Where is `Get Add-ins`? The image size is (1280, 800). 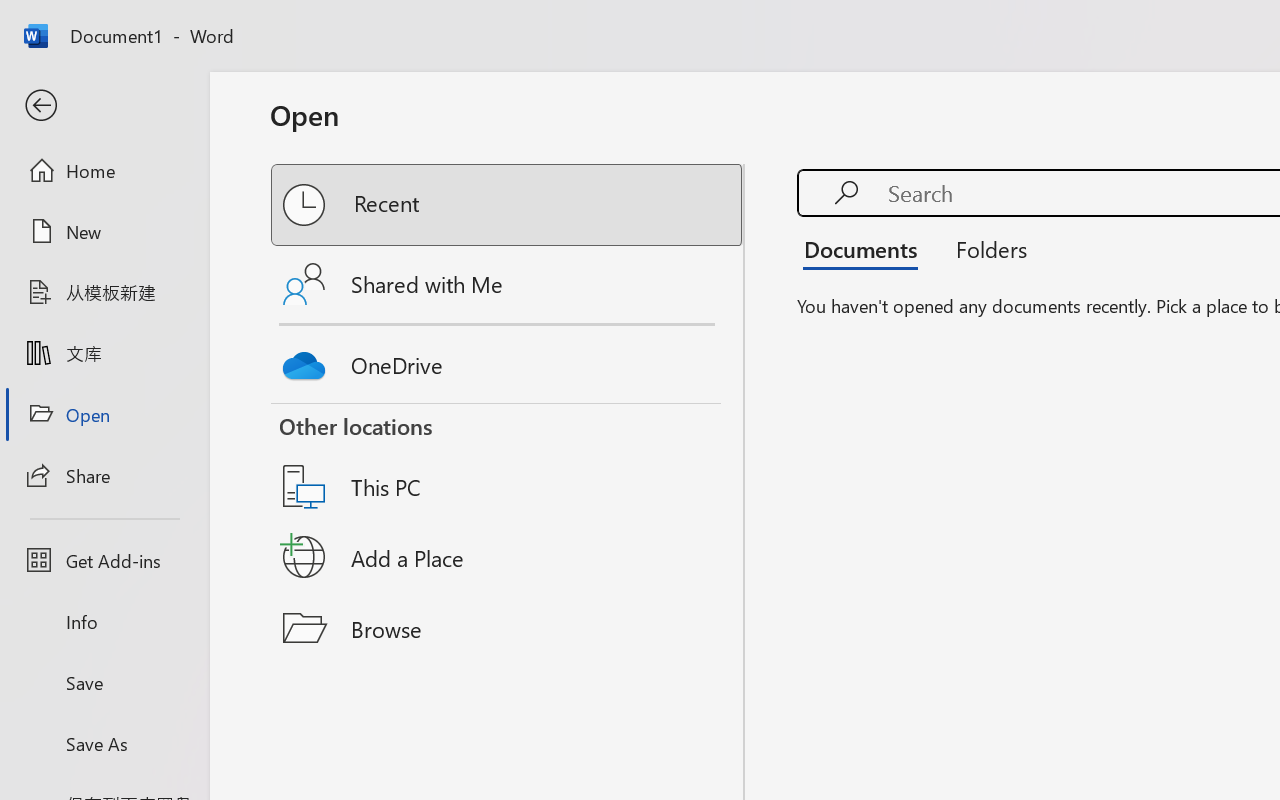
Get Add-ins is located at coordinates (104, 560).